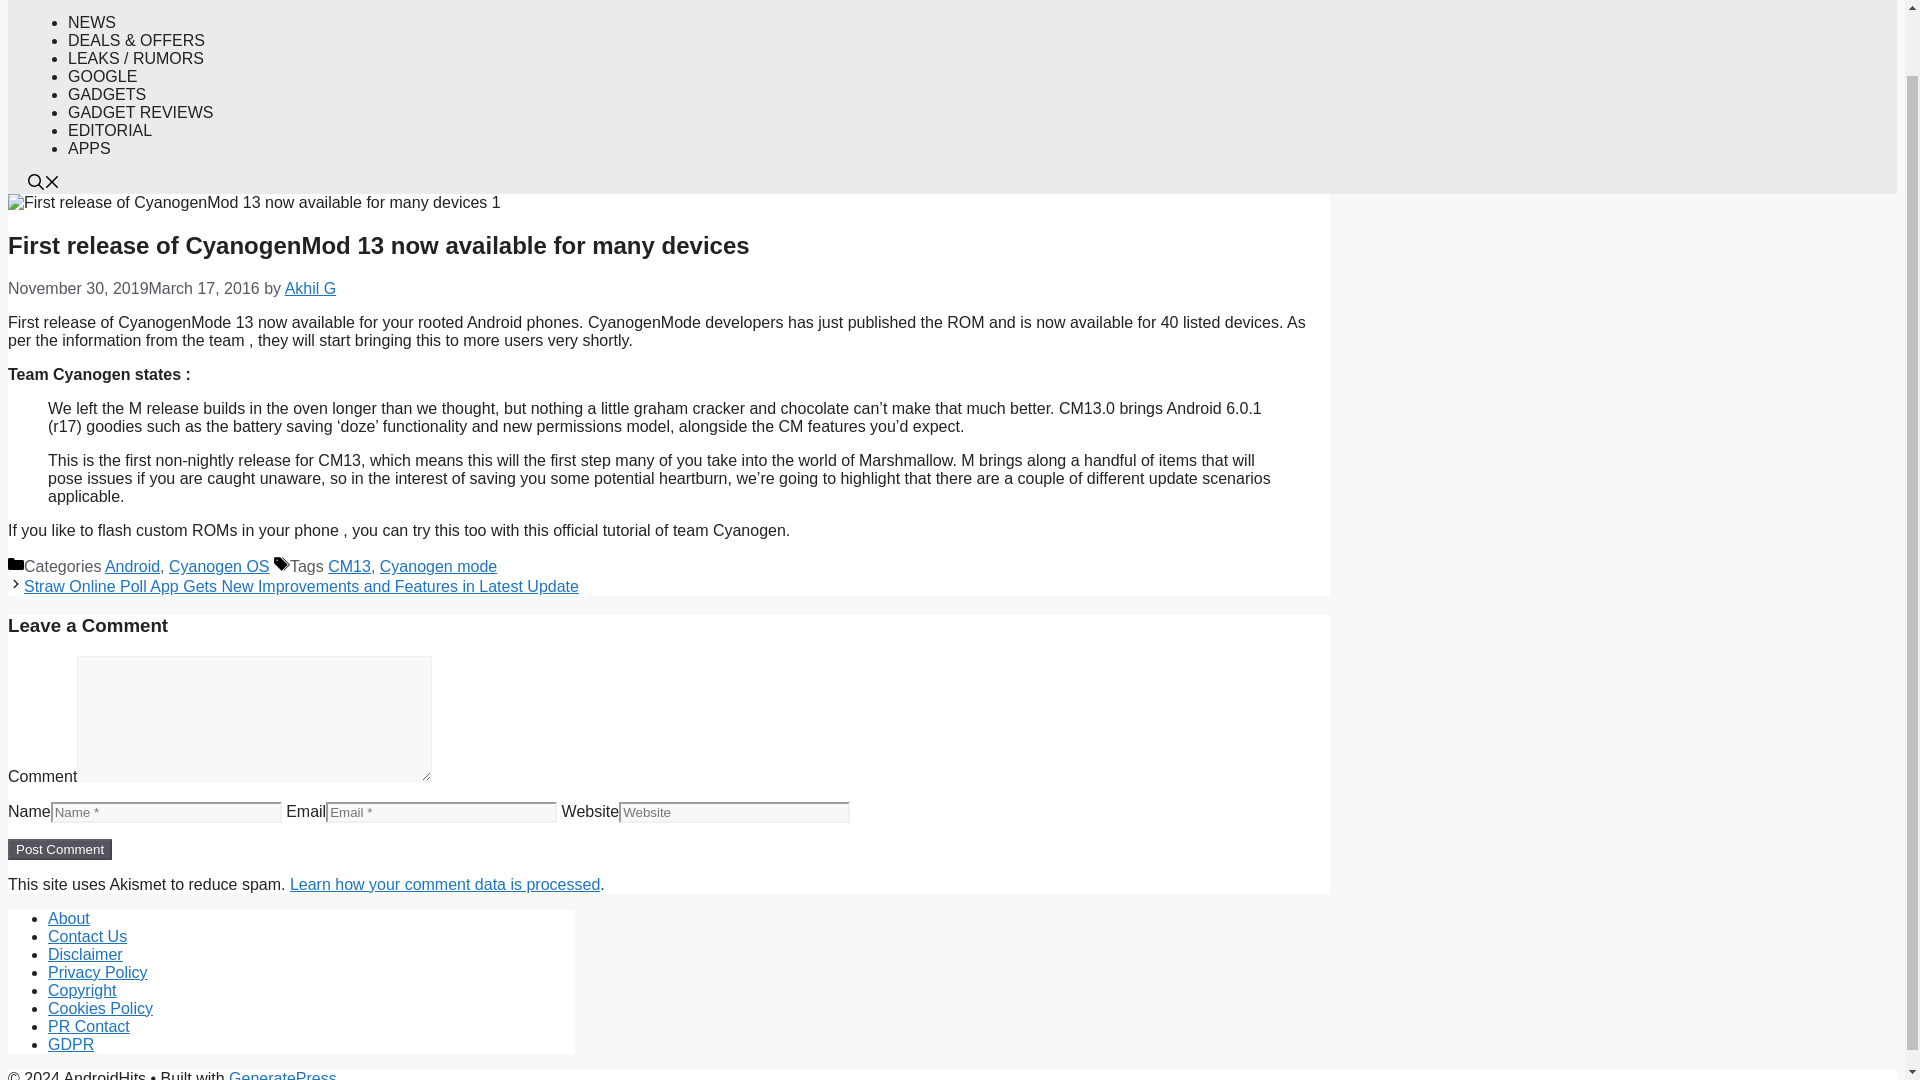 Image resolution: width=1920 pixels, height=1080 pixels. Describe the element at coordinates (71, 1044) in the screenshot. I see `GDPR` at that location.